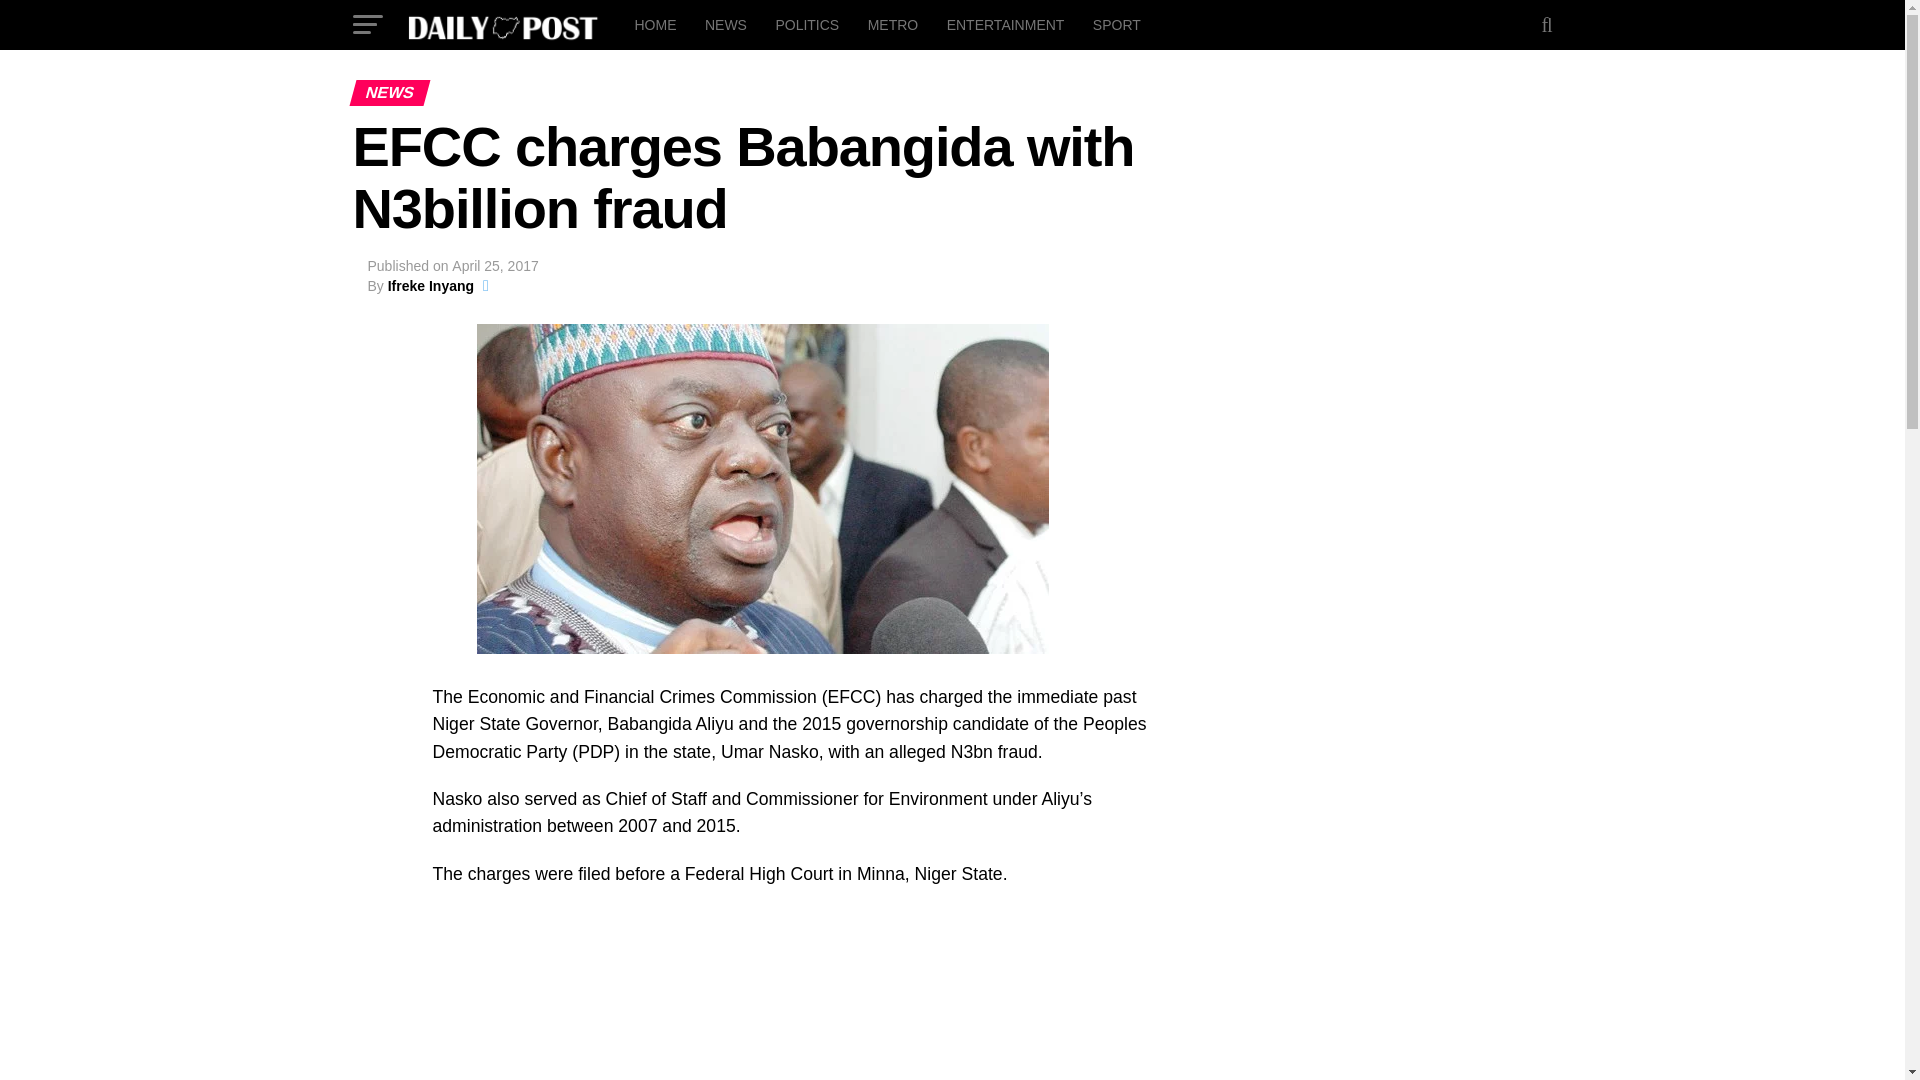 The width and height of the screenshot is (1920, 1080). Describe the element at coordinates (806, 24) in the screenshot. I see `POLITICS` at that location.